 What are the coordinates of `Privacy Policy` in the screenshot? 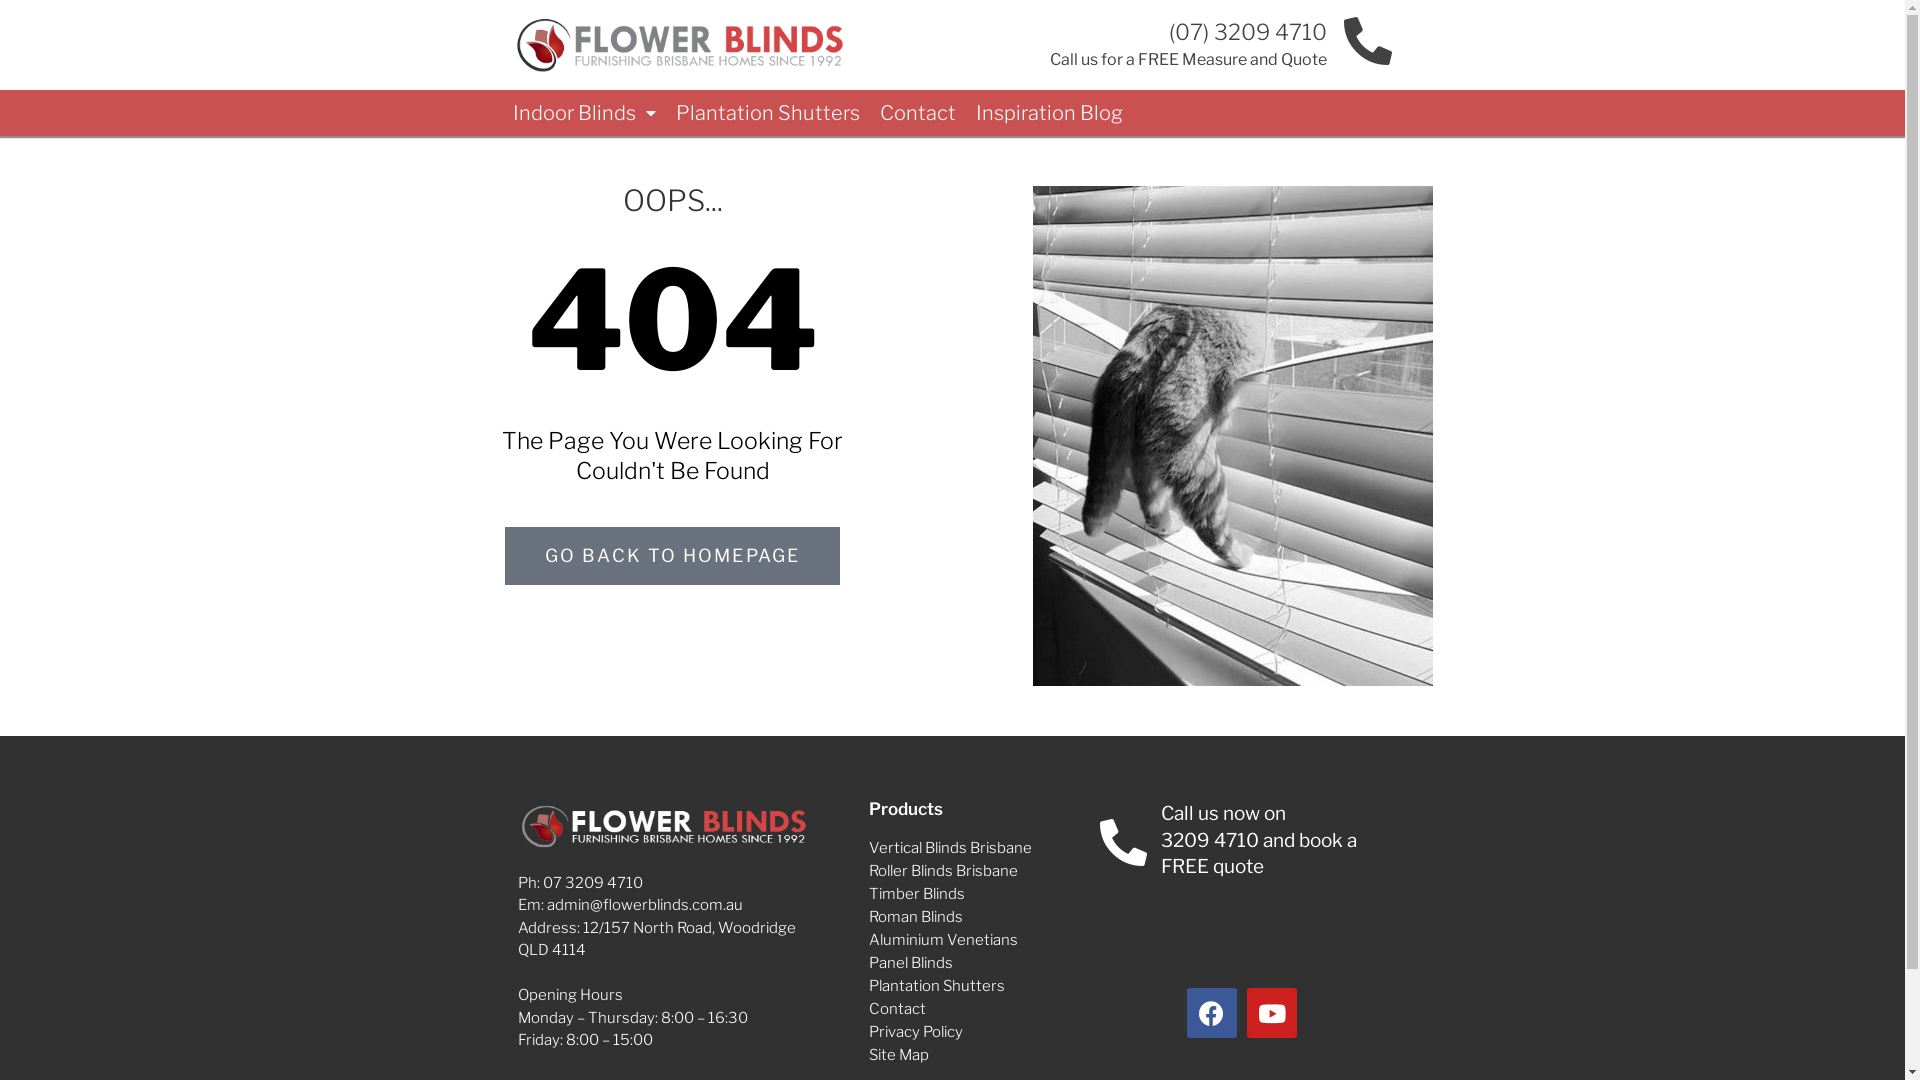 It's located at (980, 1032).